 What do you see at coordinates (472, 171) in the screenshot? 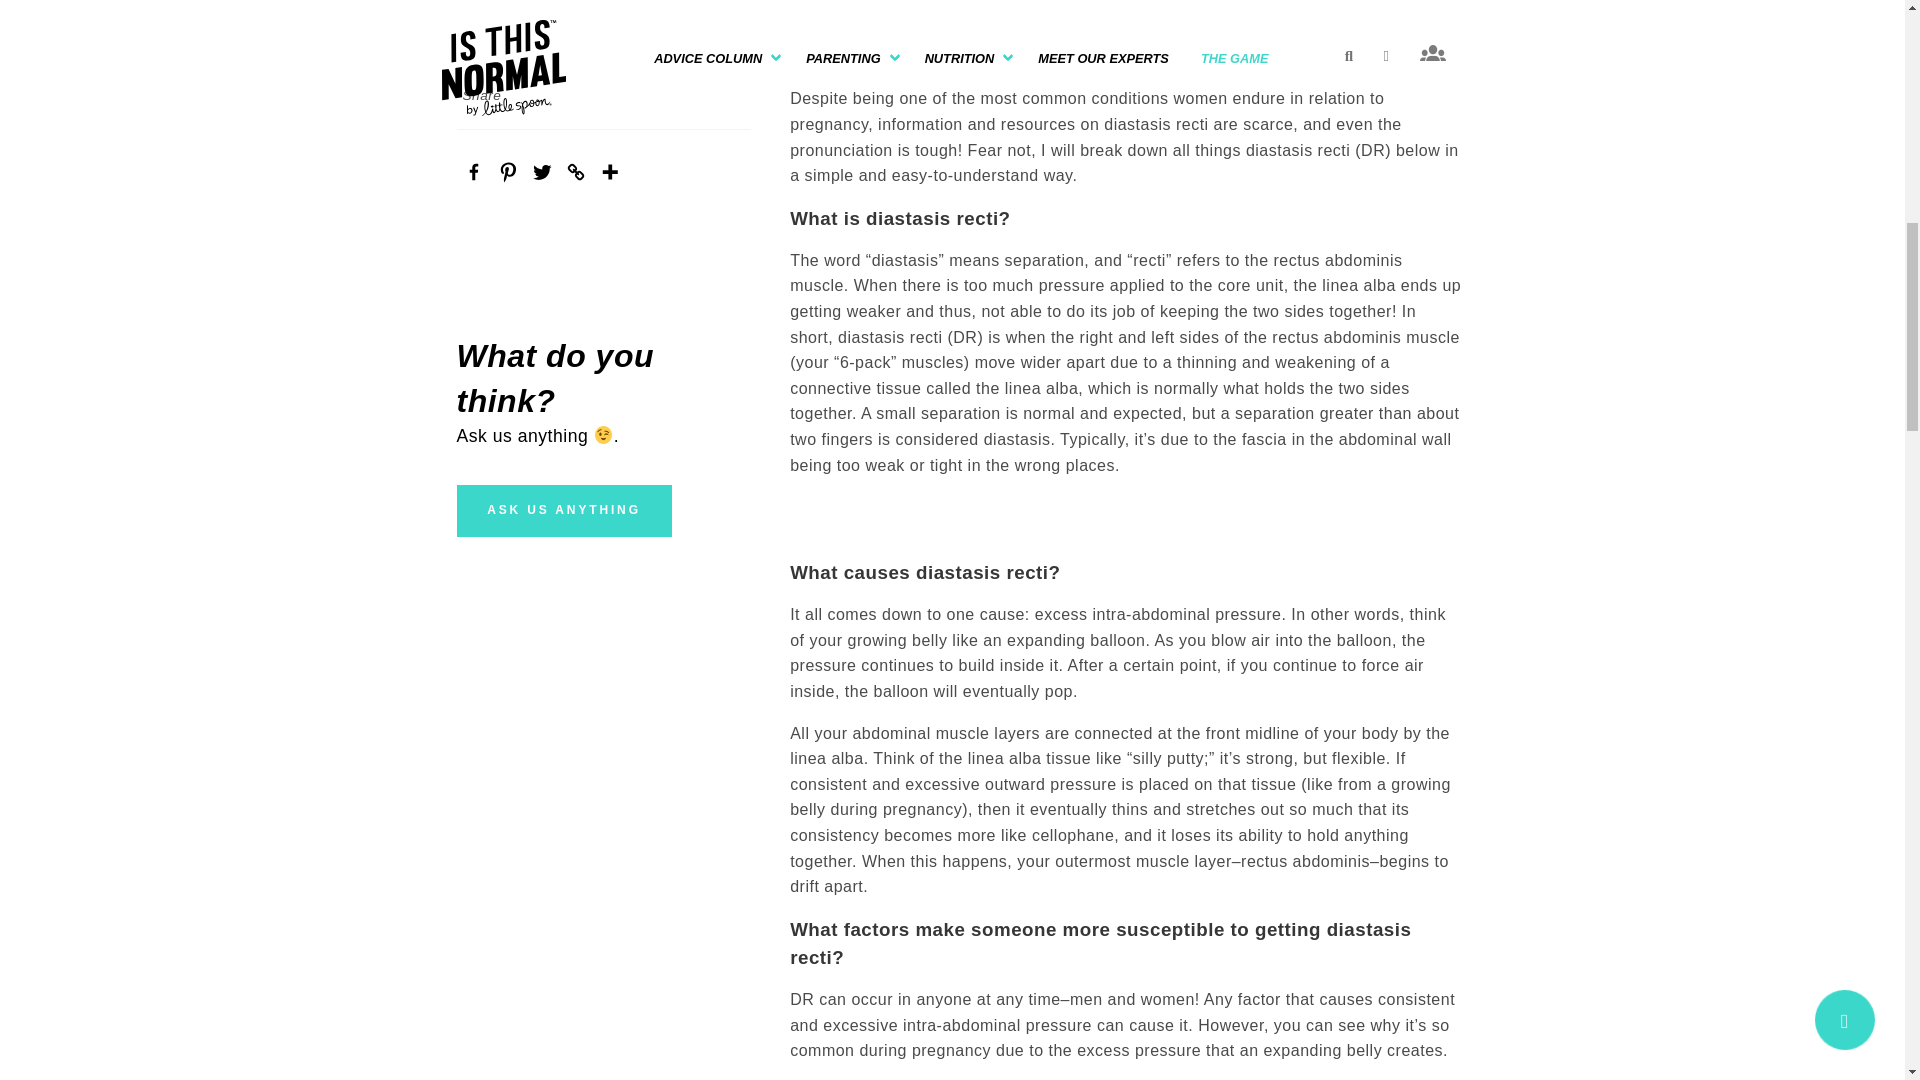
I see `Facebook` at bounding box center [472, 171].